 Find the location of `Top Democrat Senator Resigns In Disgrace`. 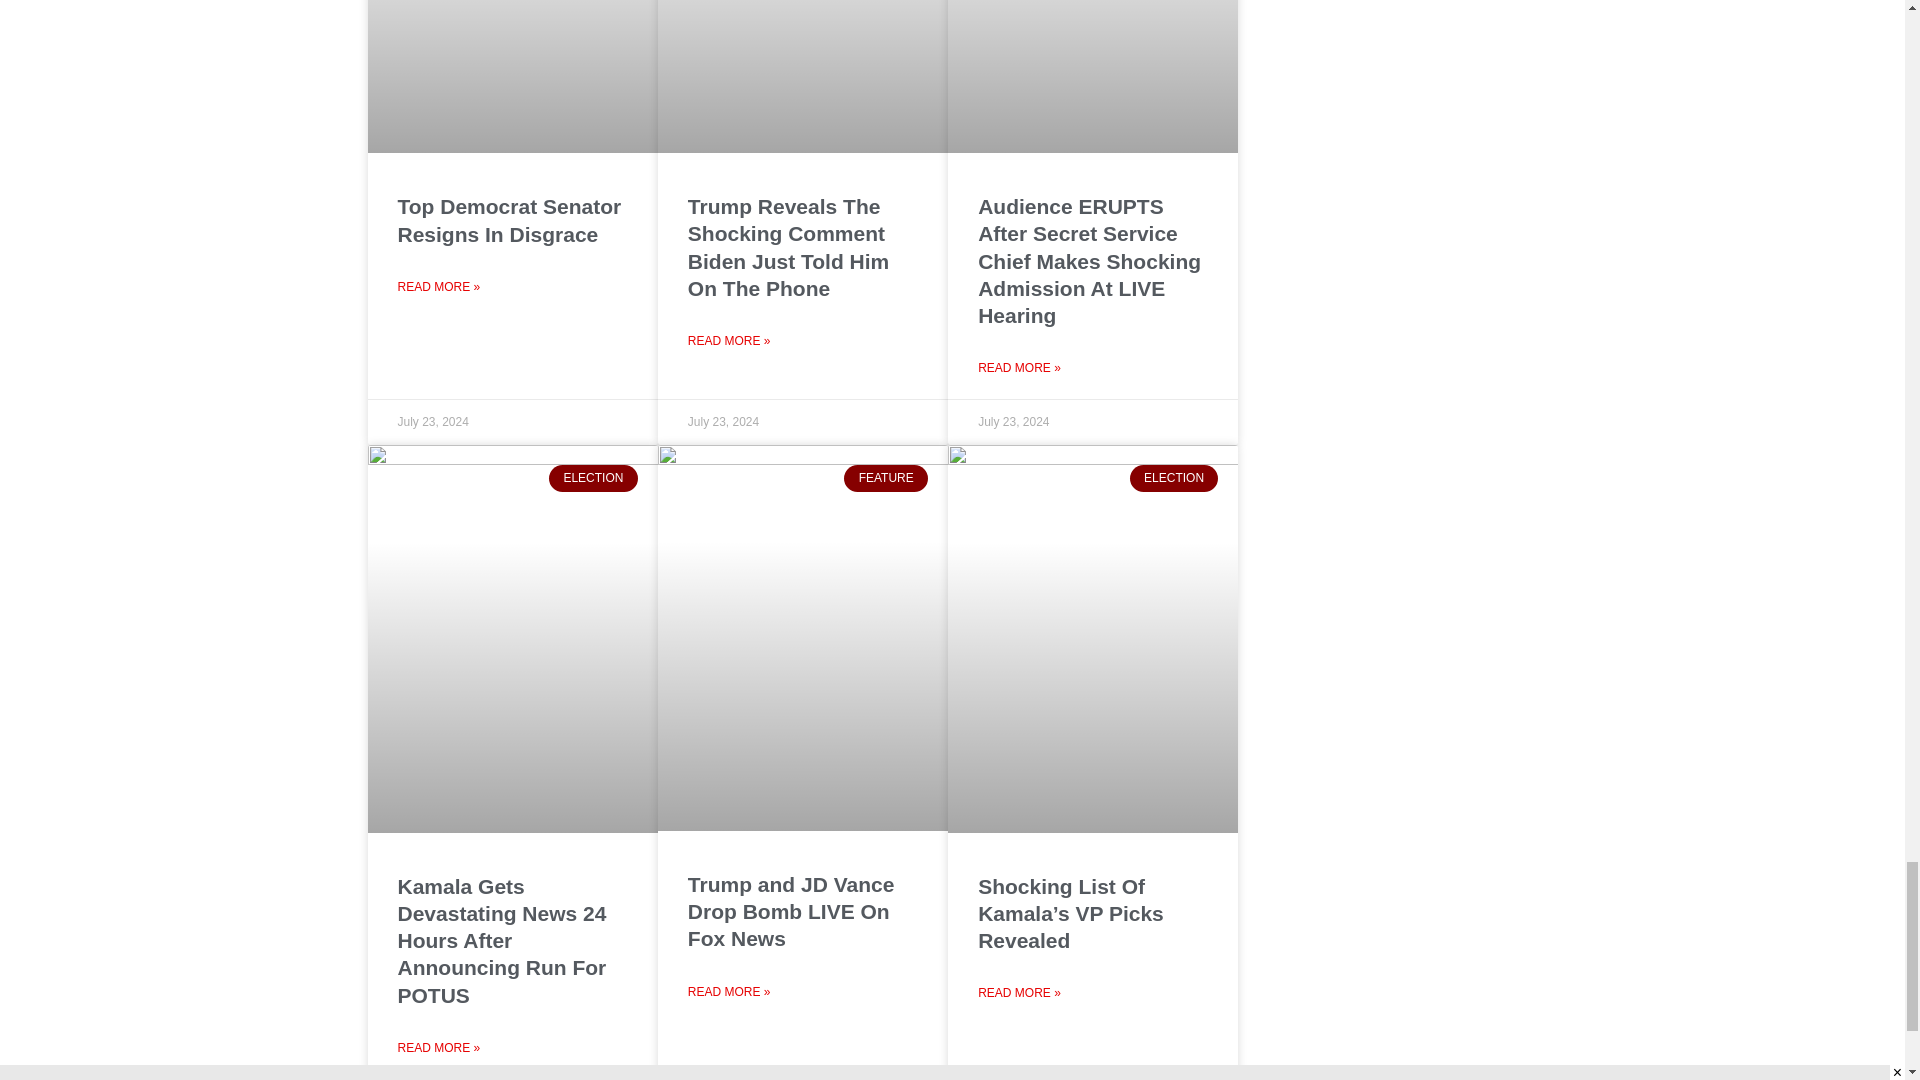

Top Democrat Senator Resigns In Disgrace is located at coordinates (510, 220).